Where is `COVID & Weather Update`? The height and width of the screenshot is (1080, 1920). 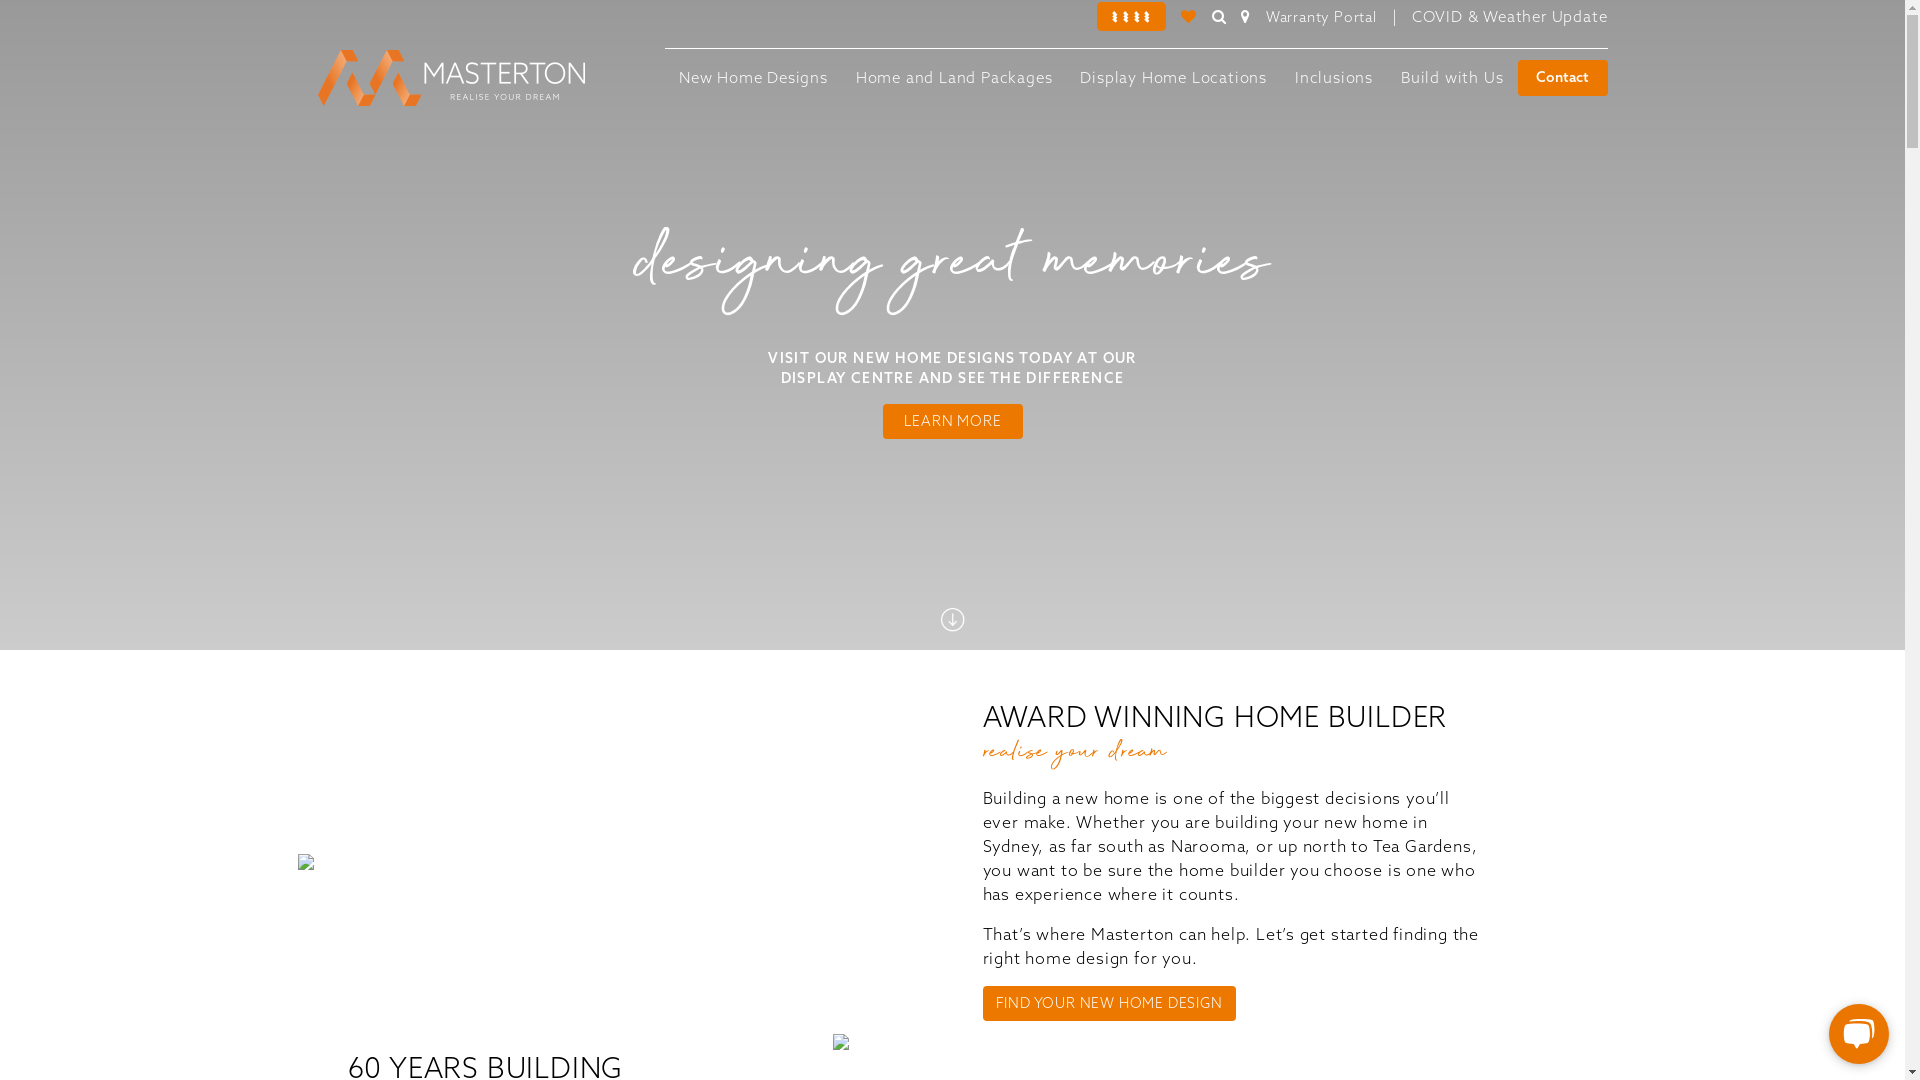 COVID & Weather Update is located at coordinates (1510, 16).